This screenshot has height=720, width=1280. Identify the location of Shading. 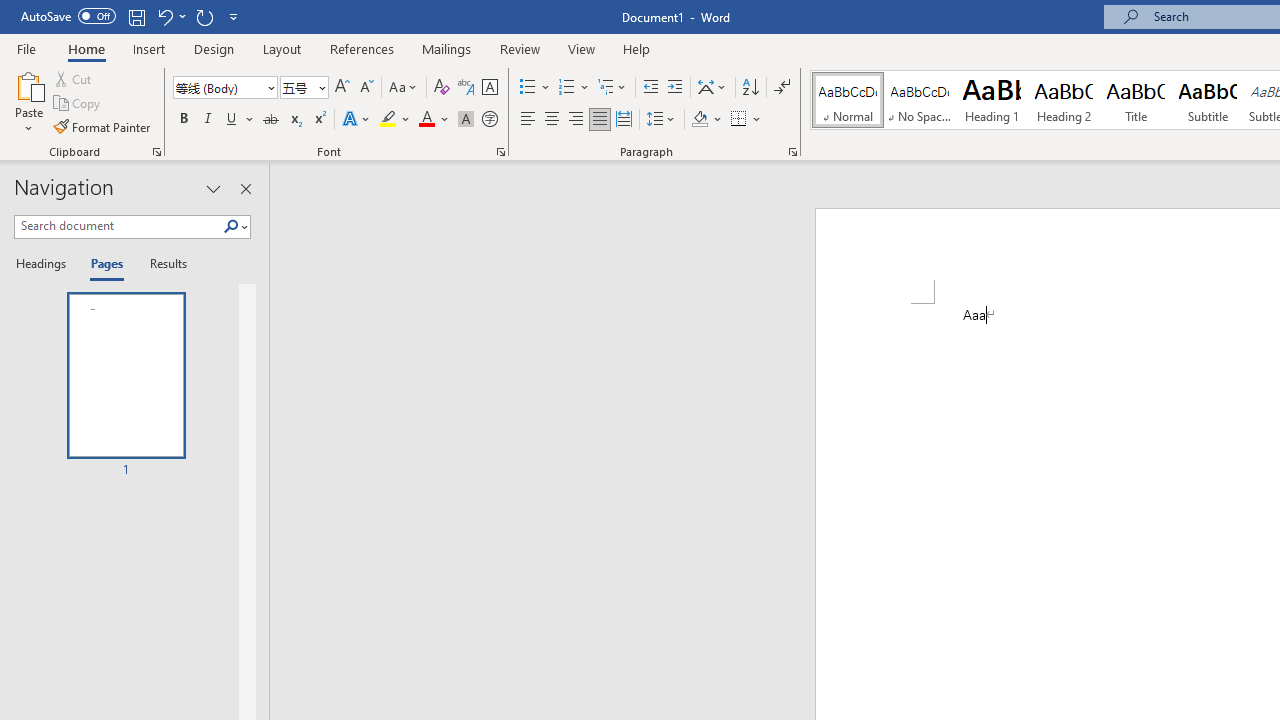
(706, 120).